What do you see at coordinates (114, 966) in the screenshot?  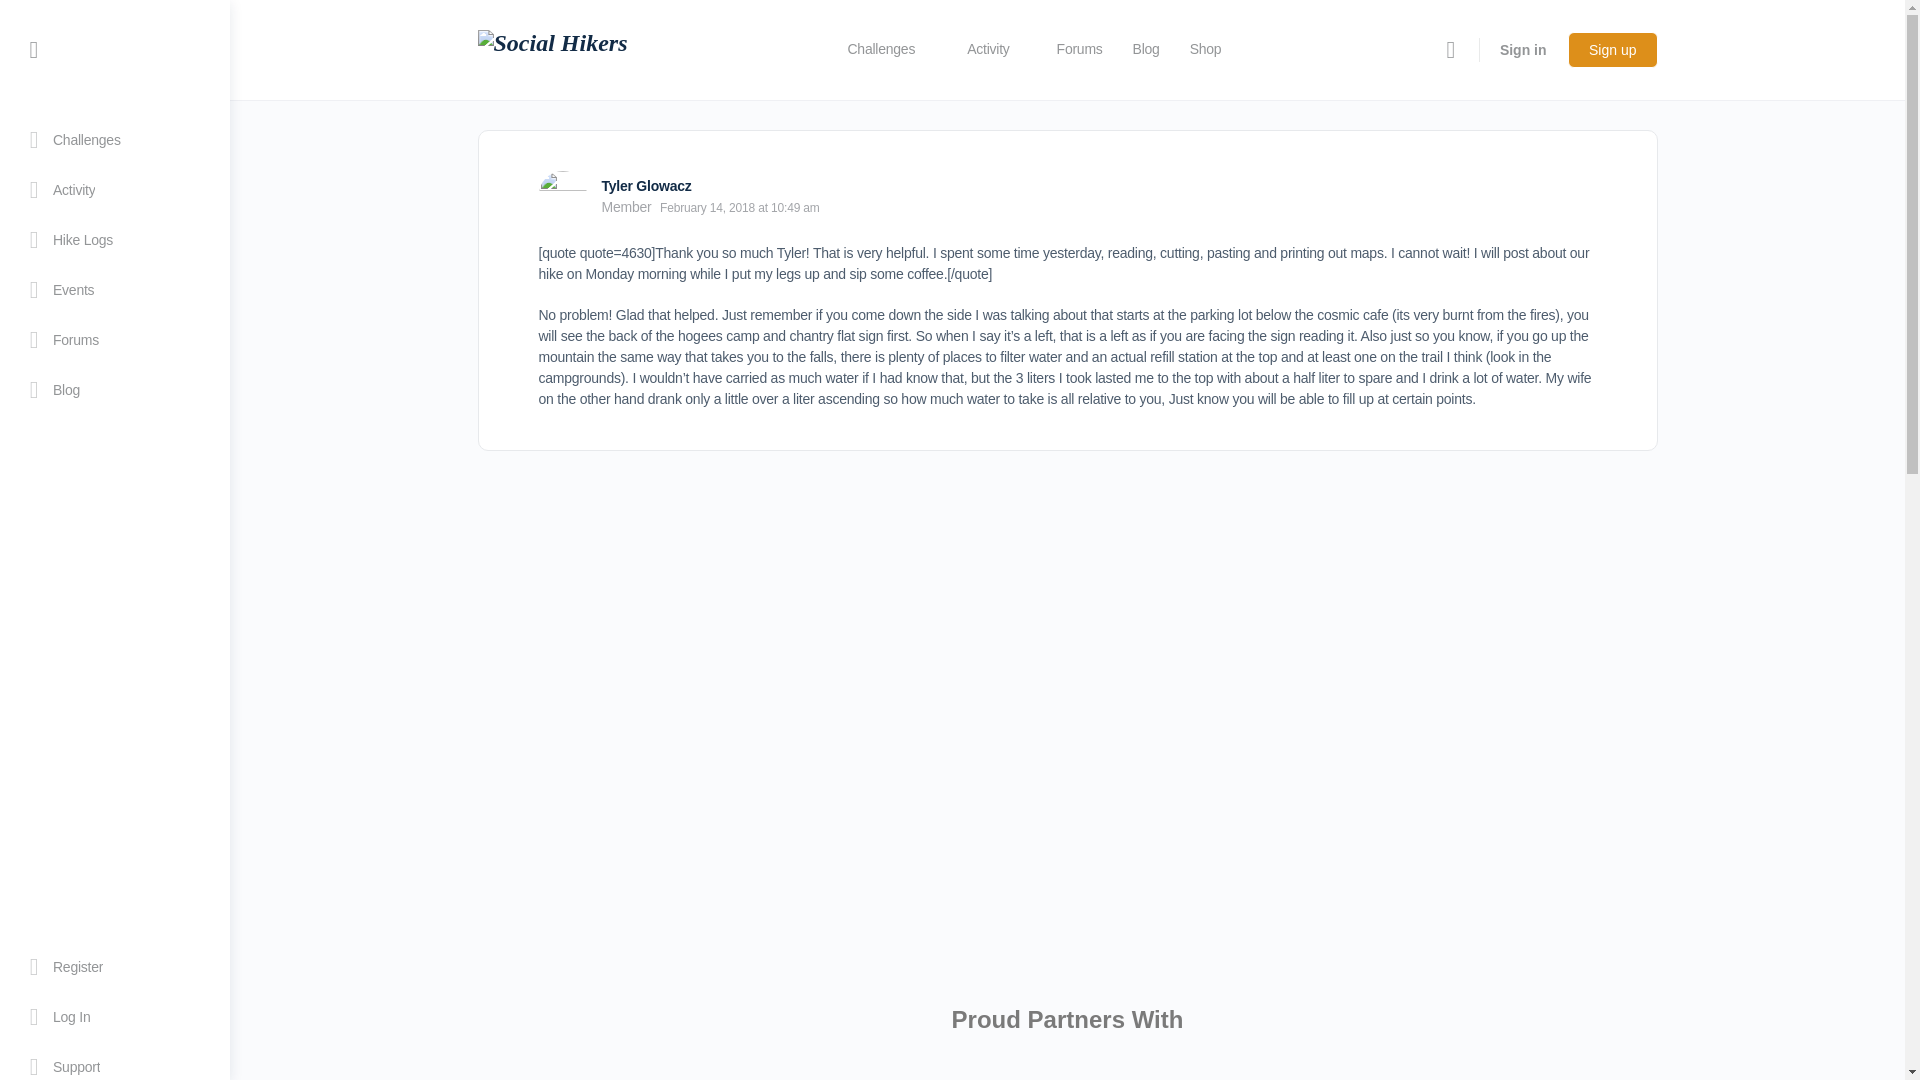 I see `Register` at bounding box center [114, 966].